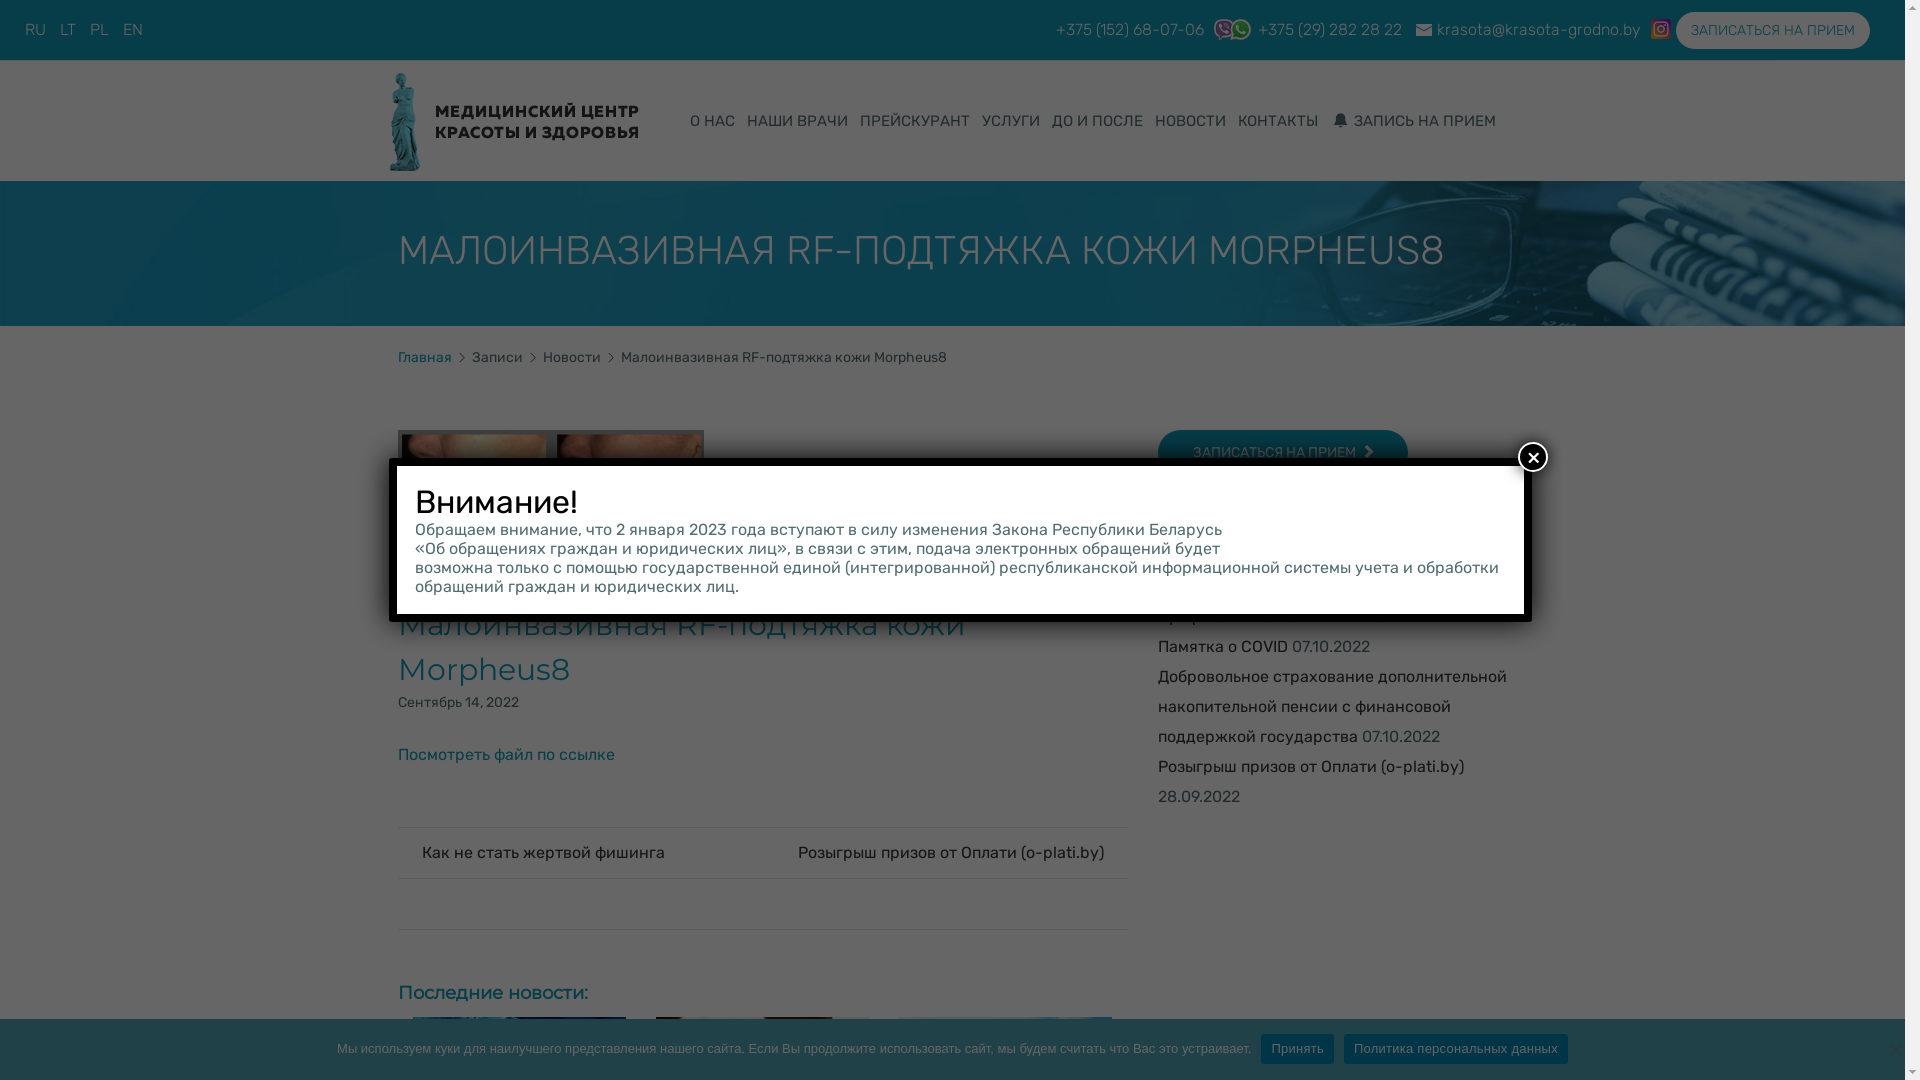  What do you see at coordinates (514, 121) in the screenshot?
I see `Regina Lite` at bounding box center [514, 121].